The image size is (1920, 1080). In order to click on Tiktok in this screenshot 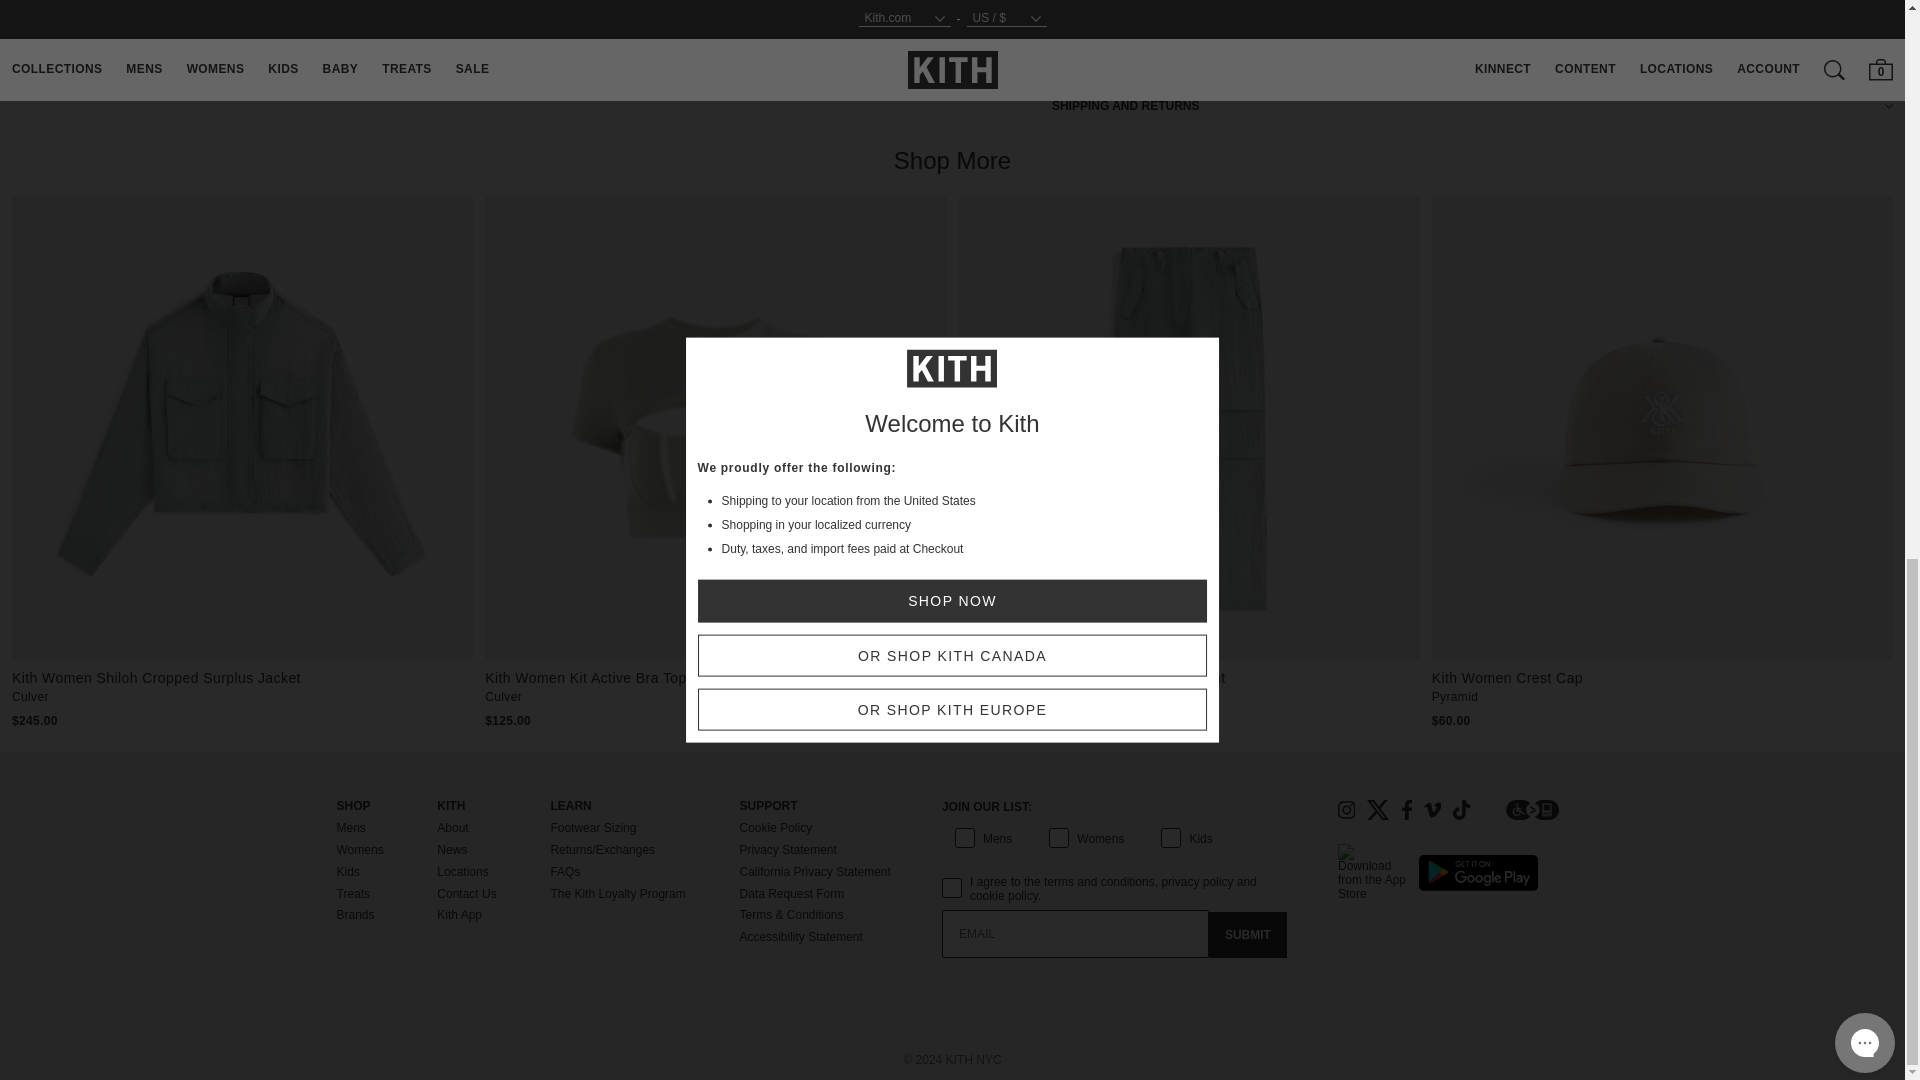, I will do `click(1462, 810)`.